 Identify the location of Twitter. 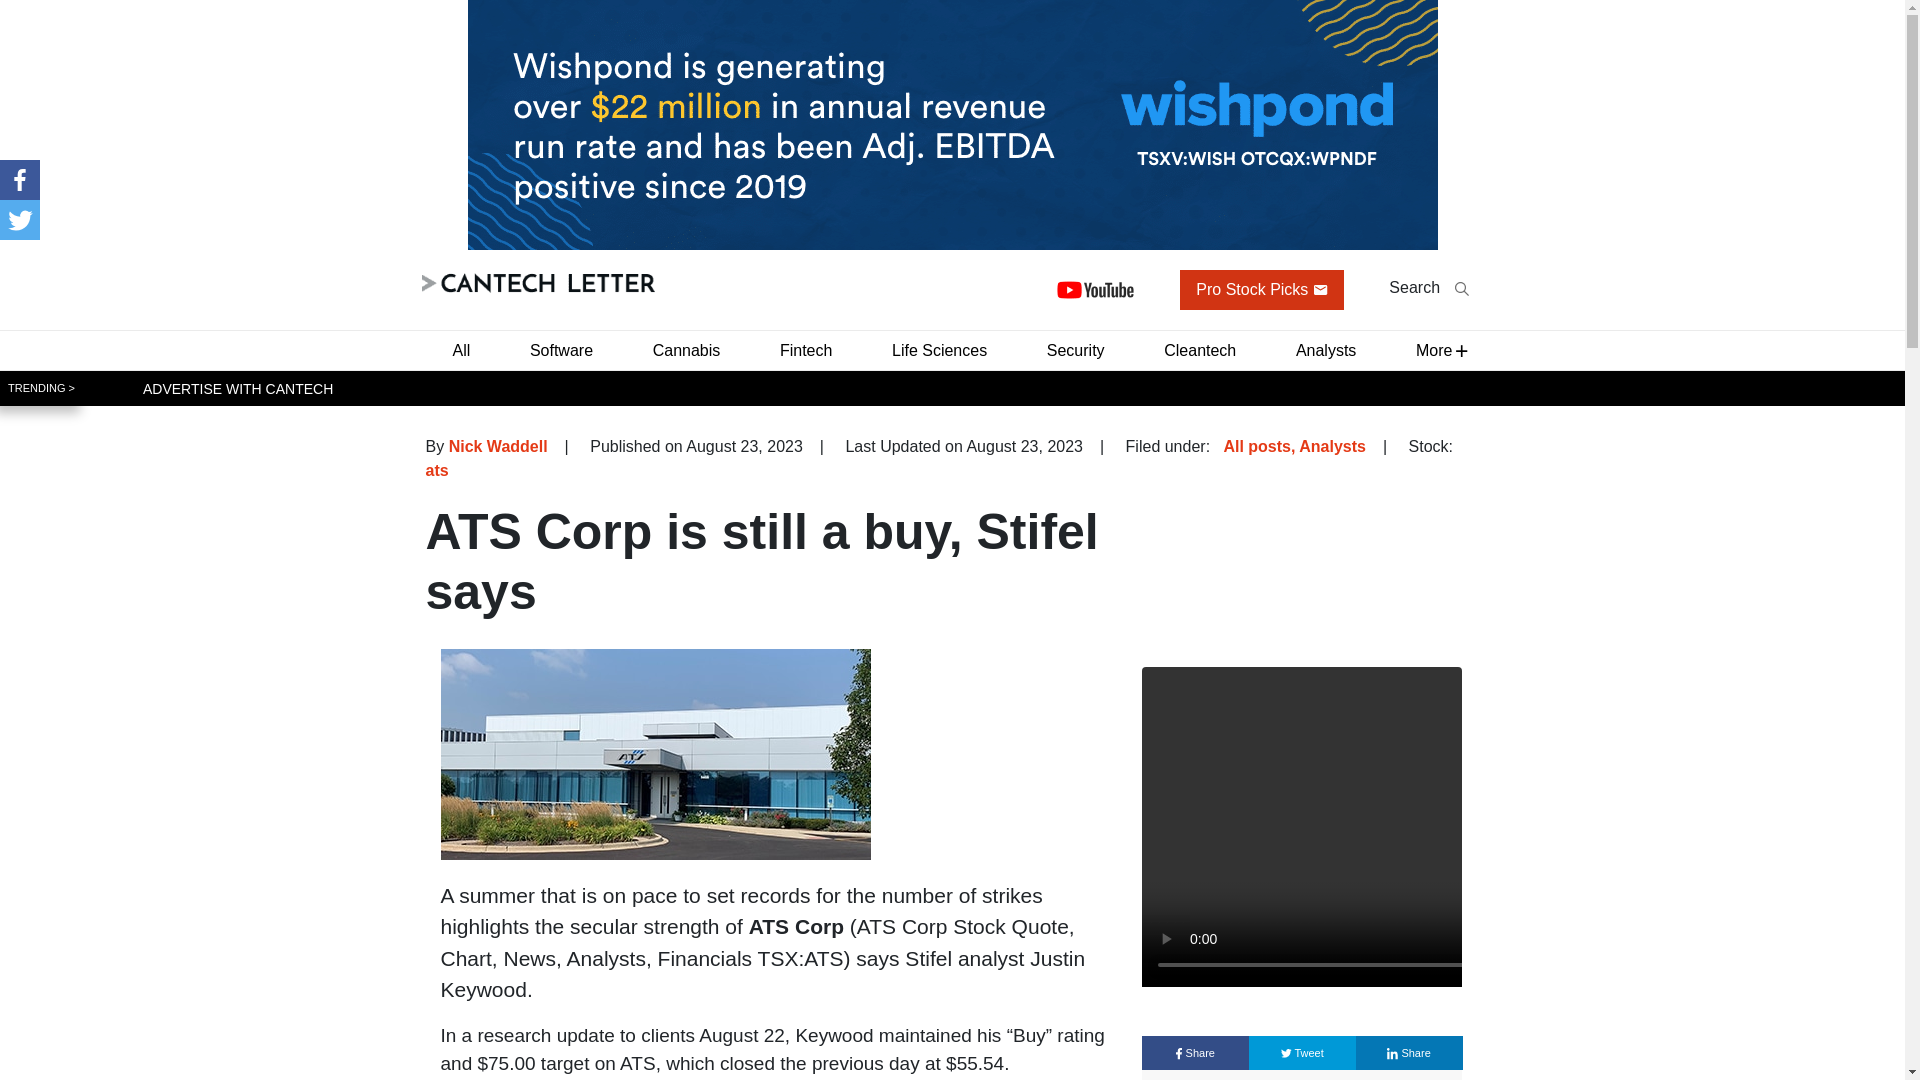
(20, 219).